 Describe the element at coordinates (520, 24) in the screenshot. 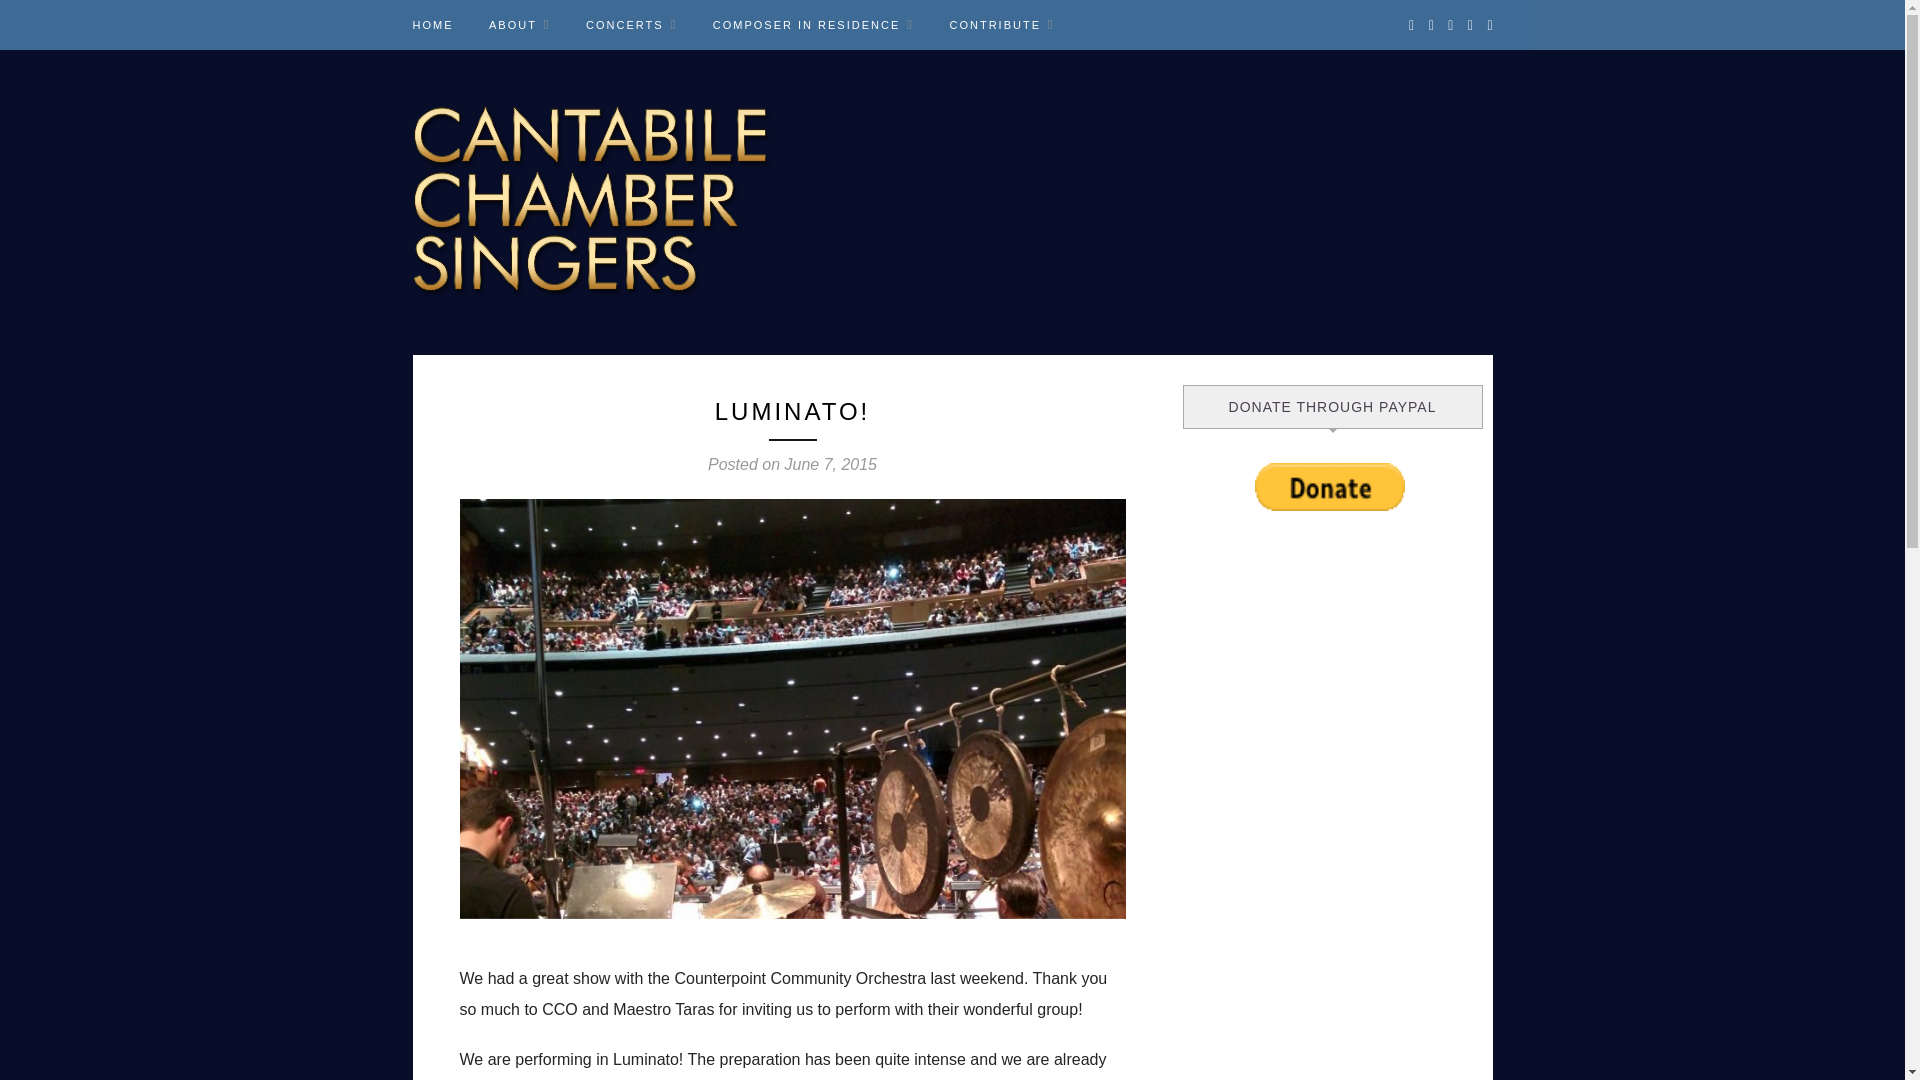

I see `ABOUT` at that location.